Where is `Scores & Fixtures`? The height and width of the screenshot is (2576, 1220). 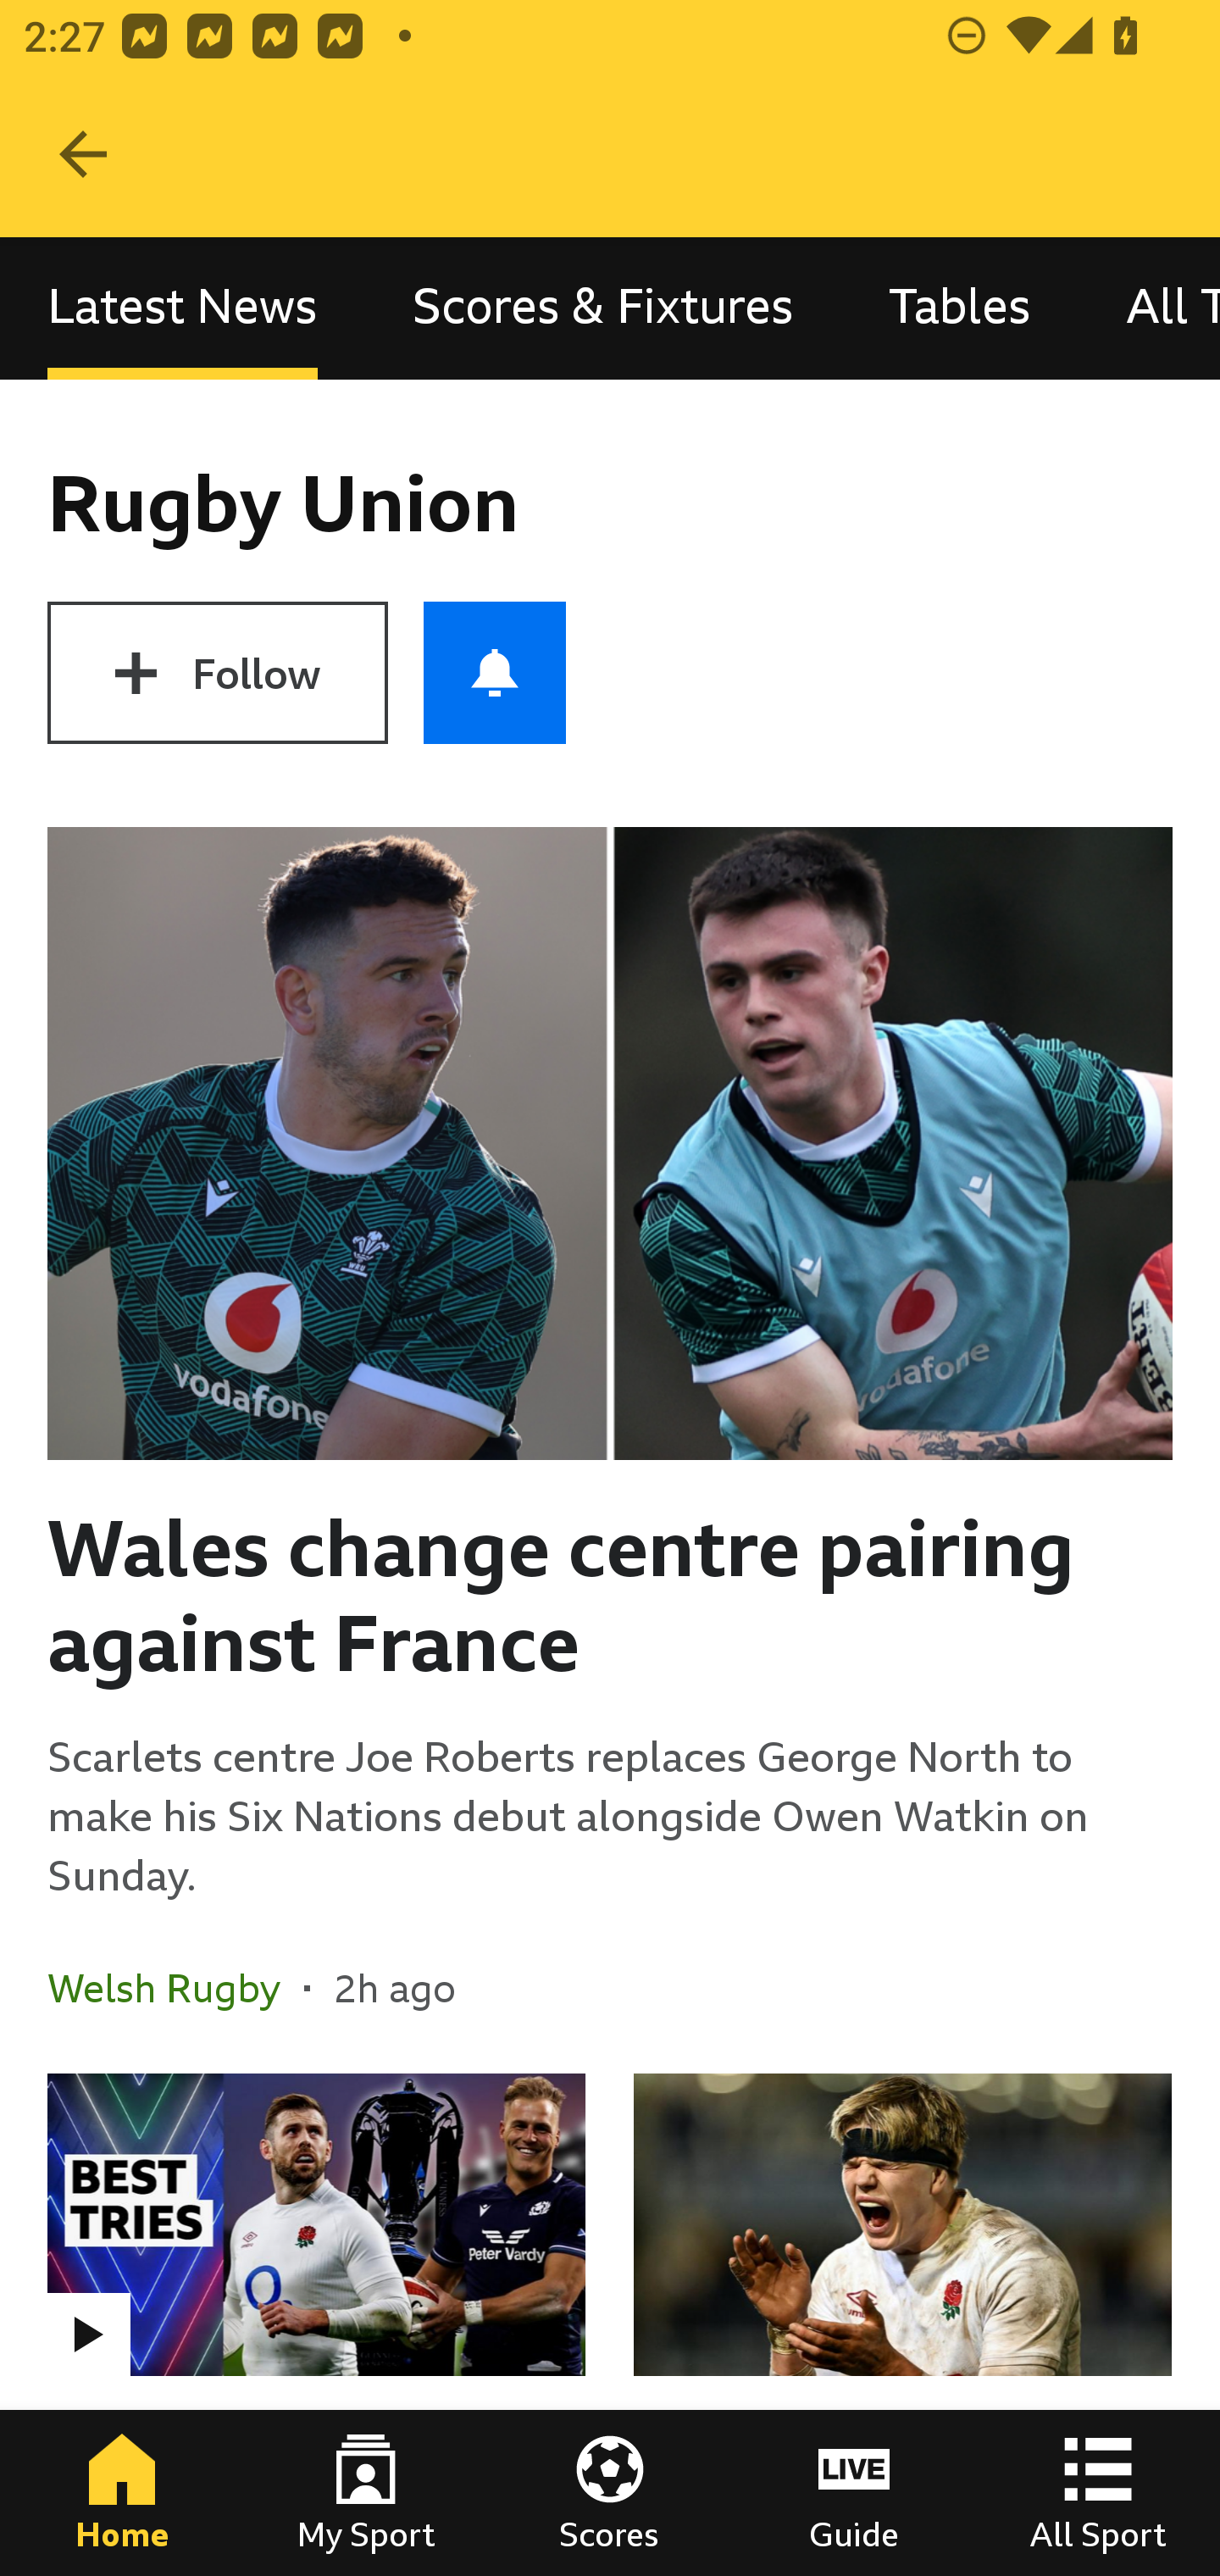 Scores & Fixtures is located at coordinates (603, 307).